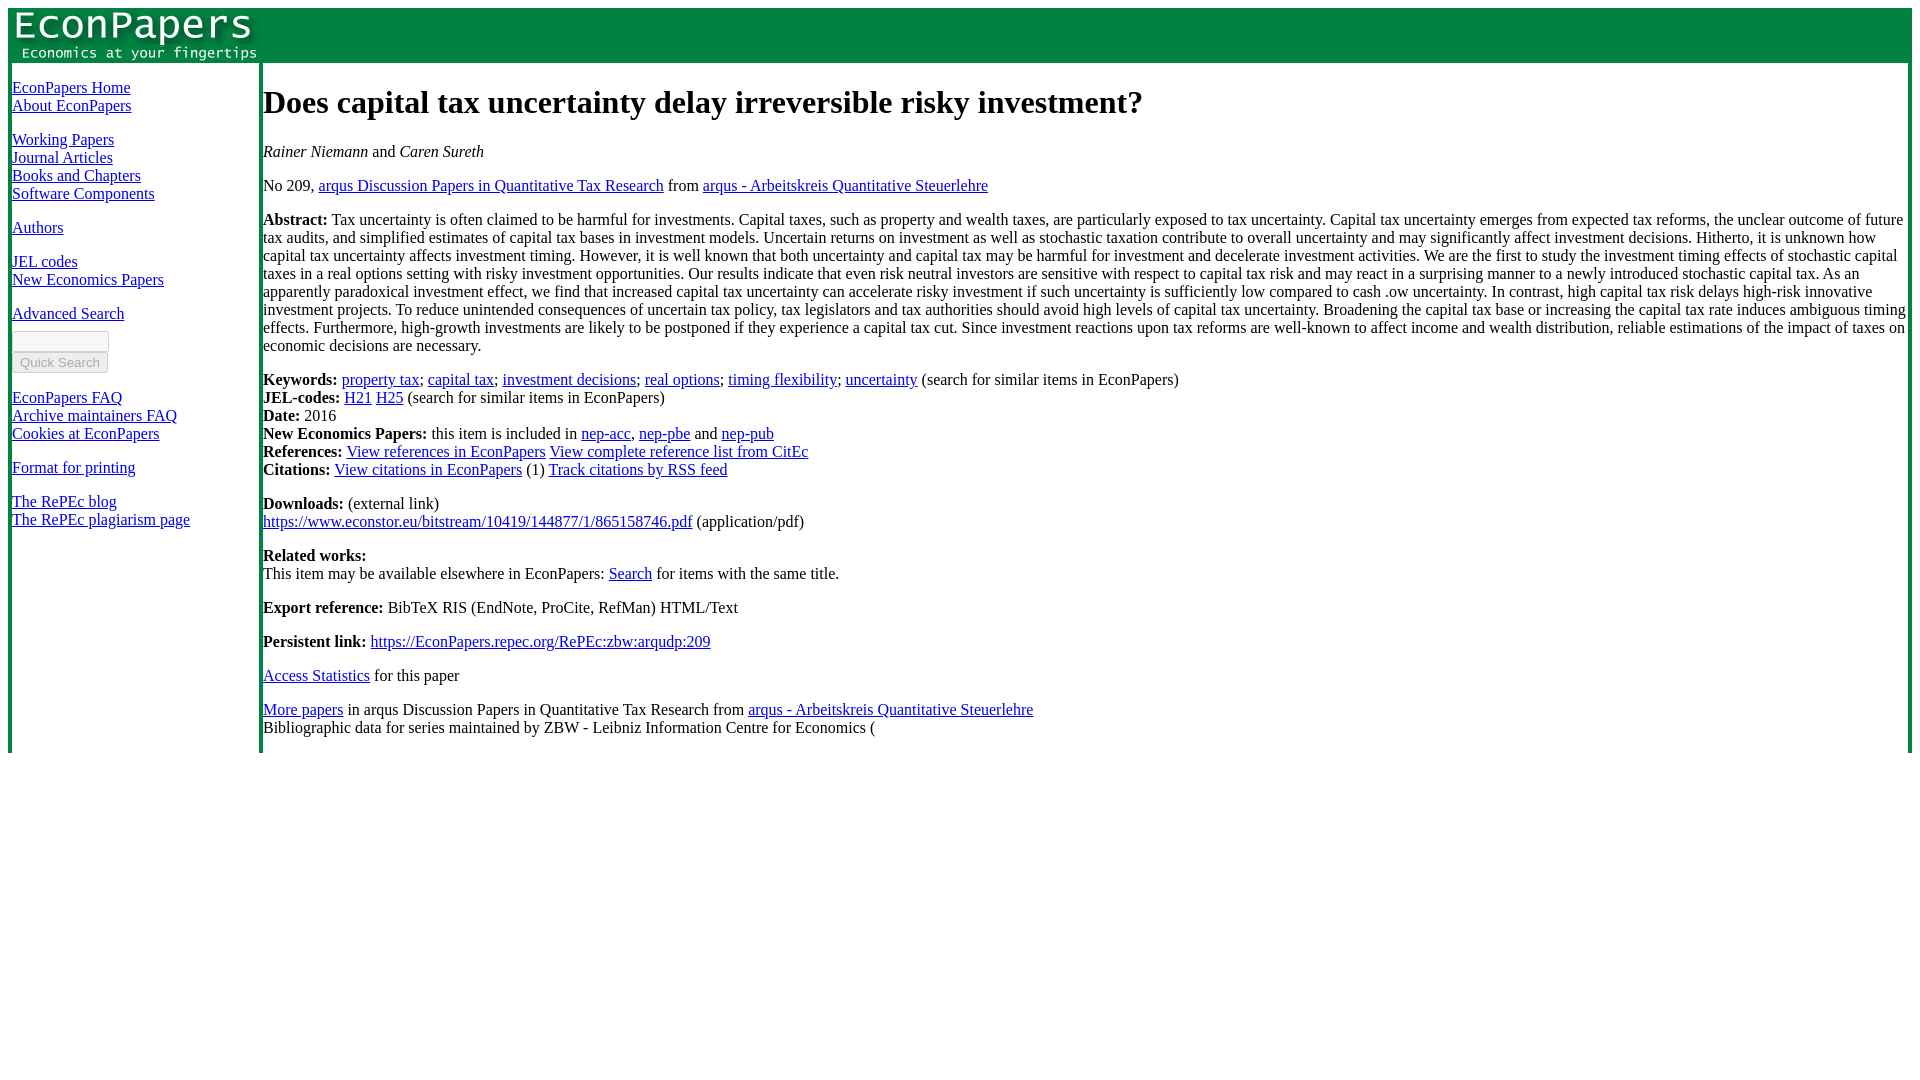 The image size is (1920, 1080). Describe the element at coordinates (380, 379) in the screenshot. I see `property tax` at that location.